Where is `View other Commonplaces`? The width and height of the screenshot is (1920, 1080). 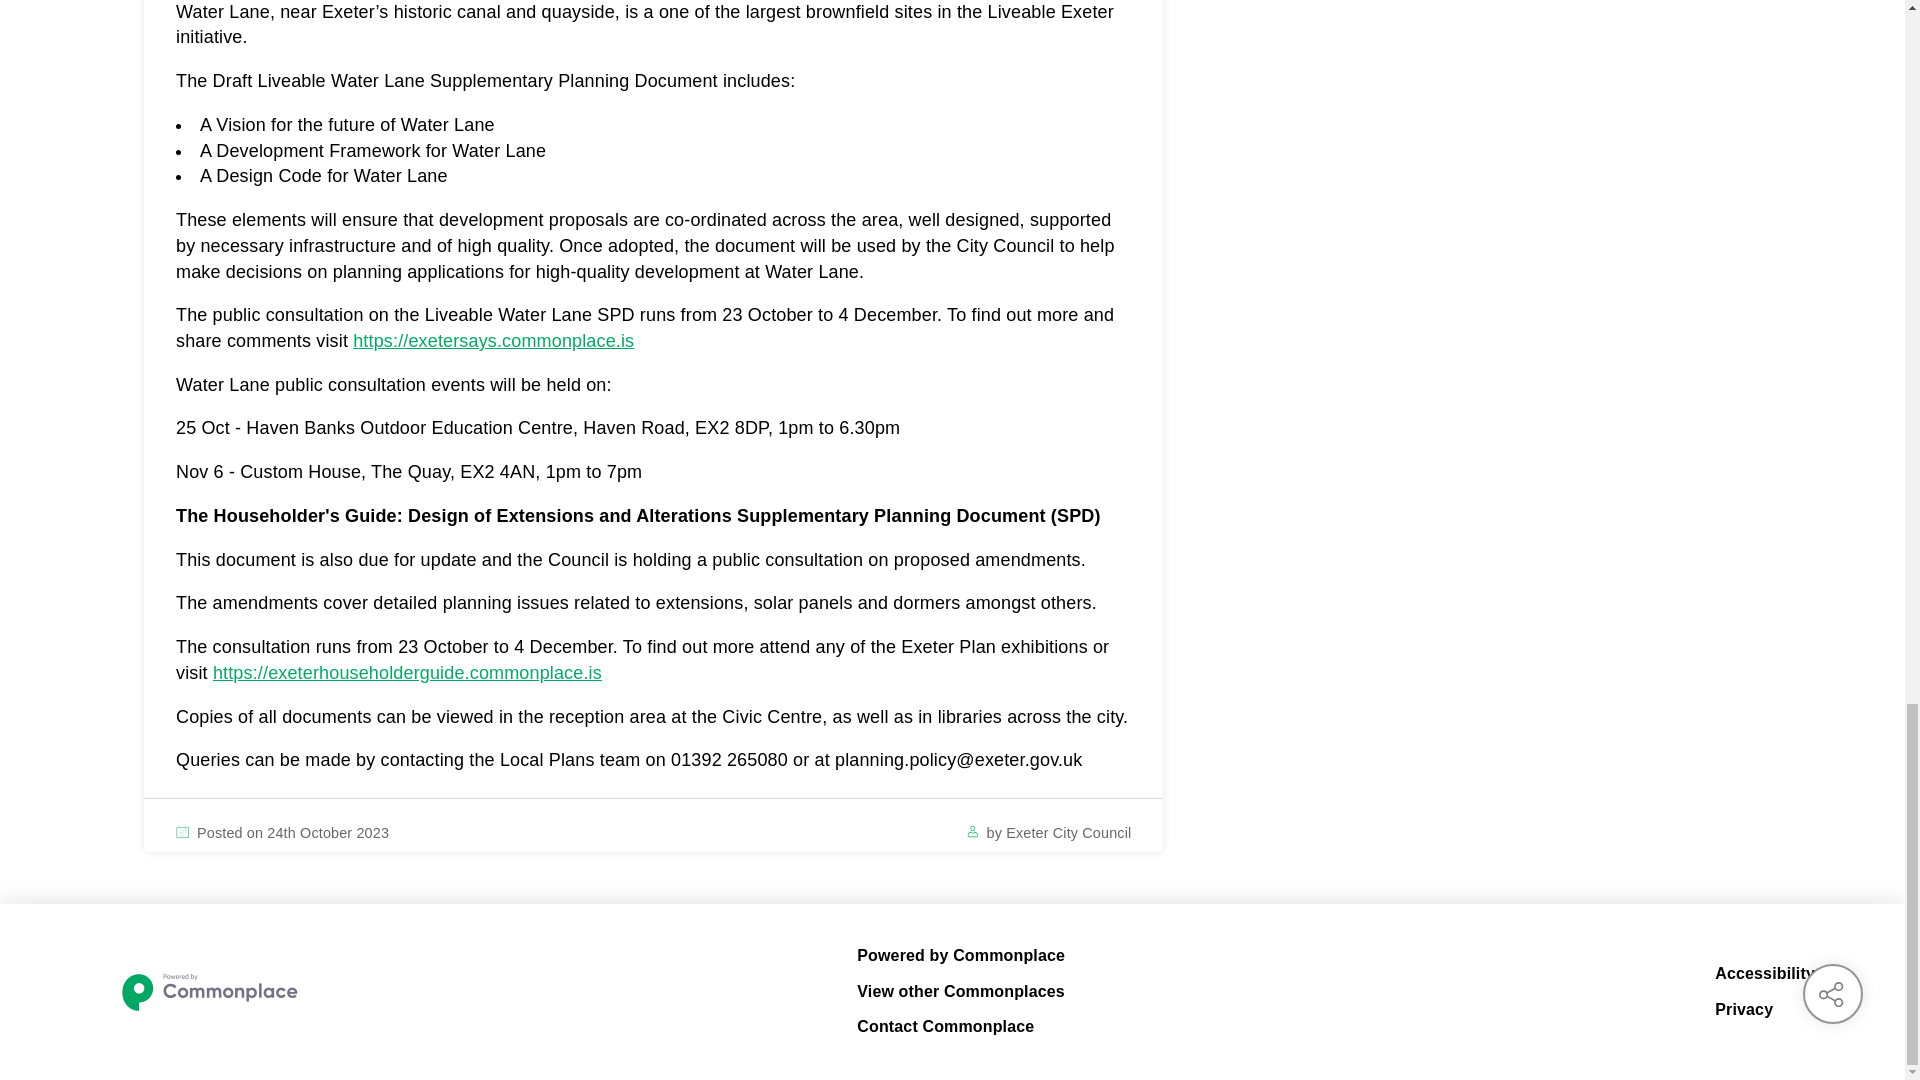
View other Commonplaces is located at coordinates (960, 992).